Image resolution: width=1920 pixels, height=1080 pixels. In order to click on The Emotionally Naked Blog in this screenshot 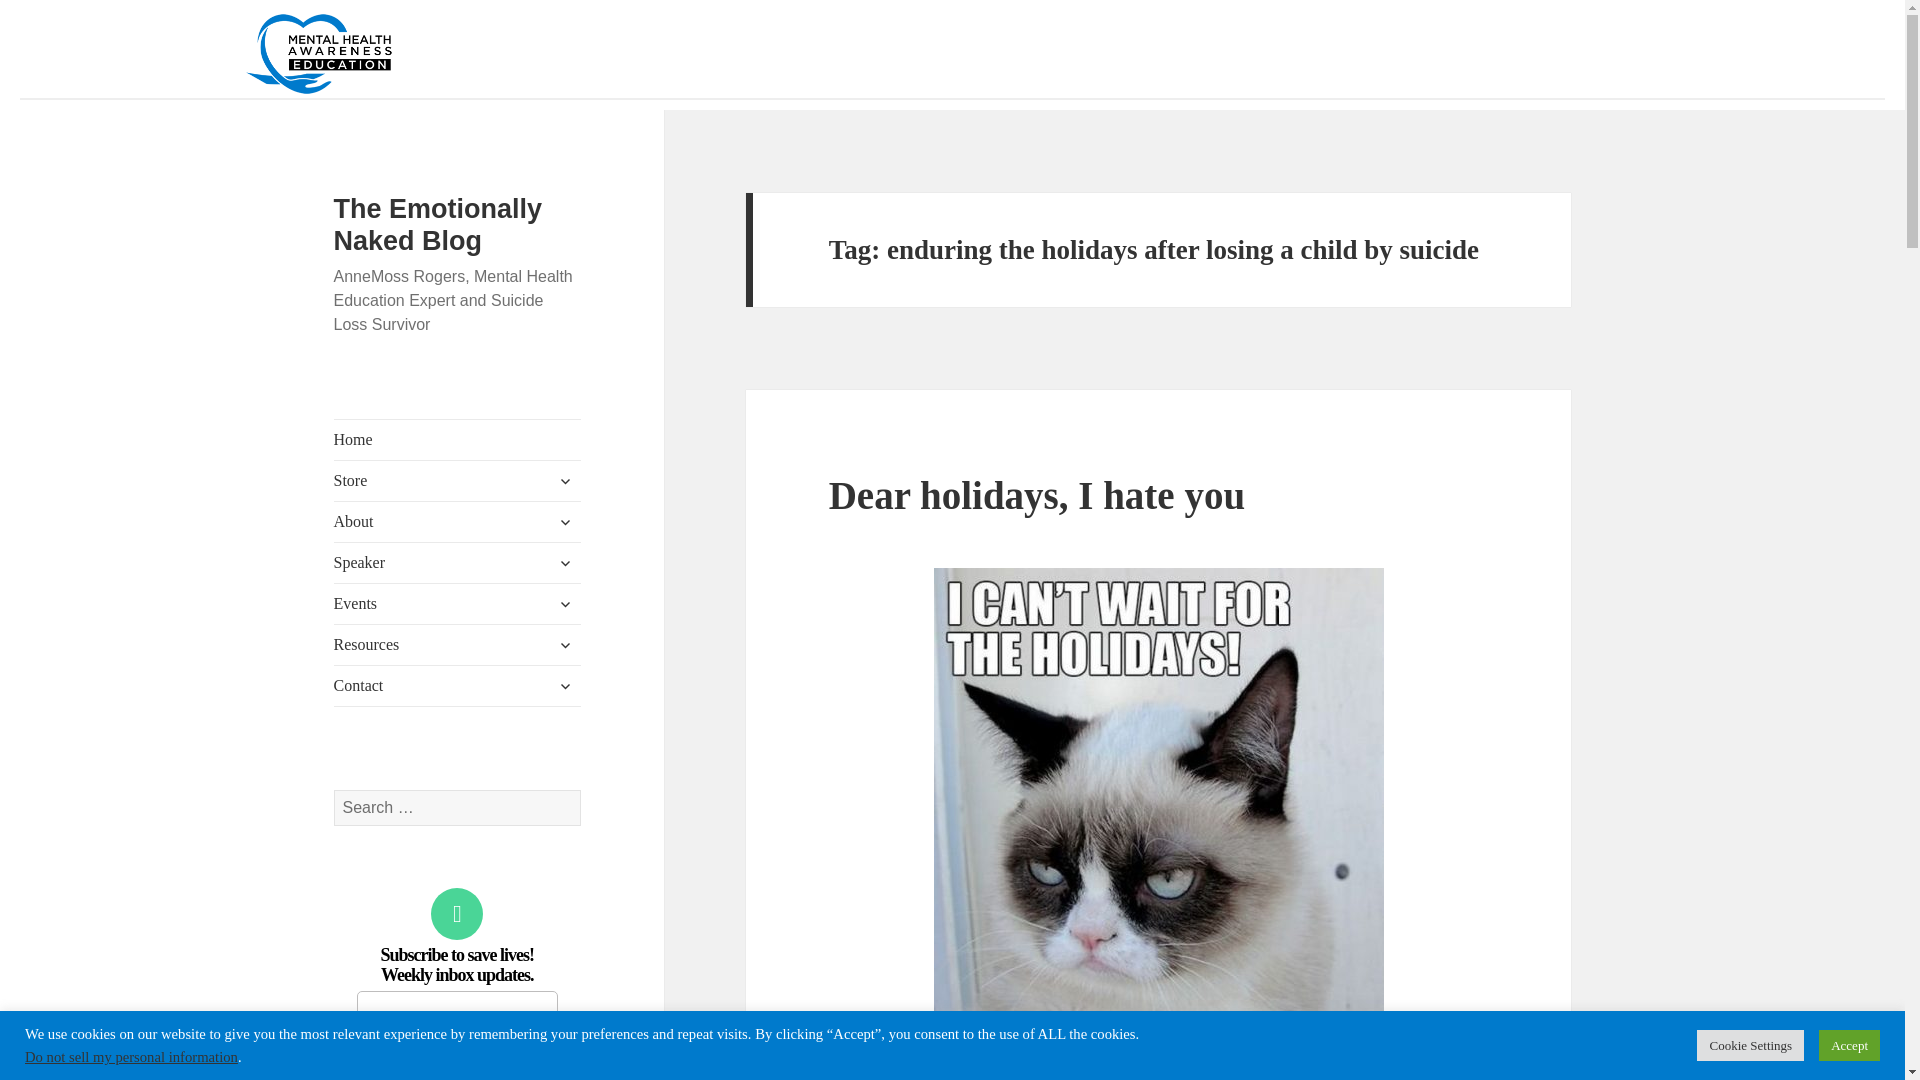, I will do `click(438, 224)`.